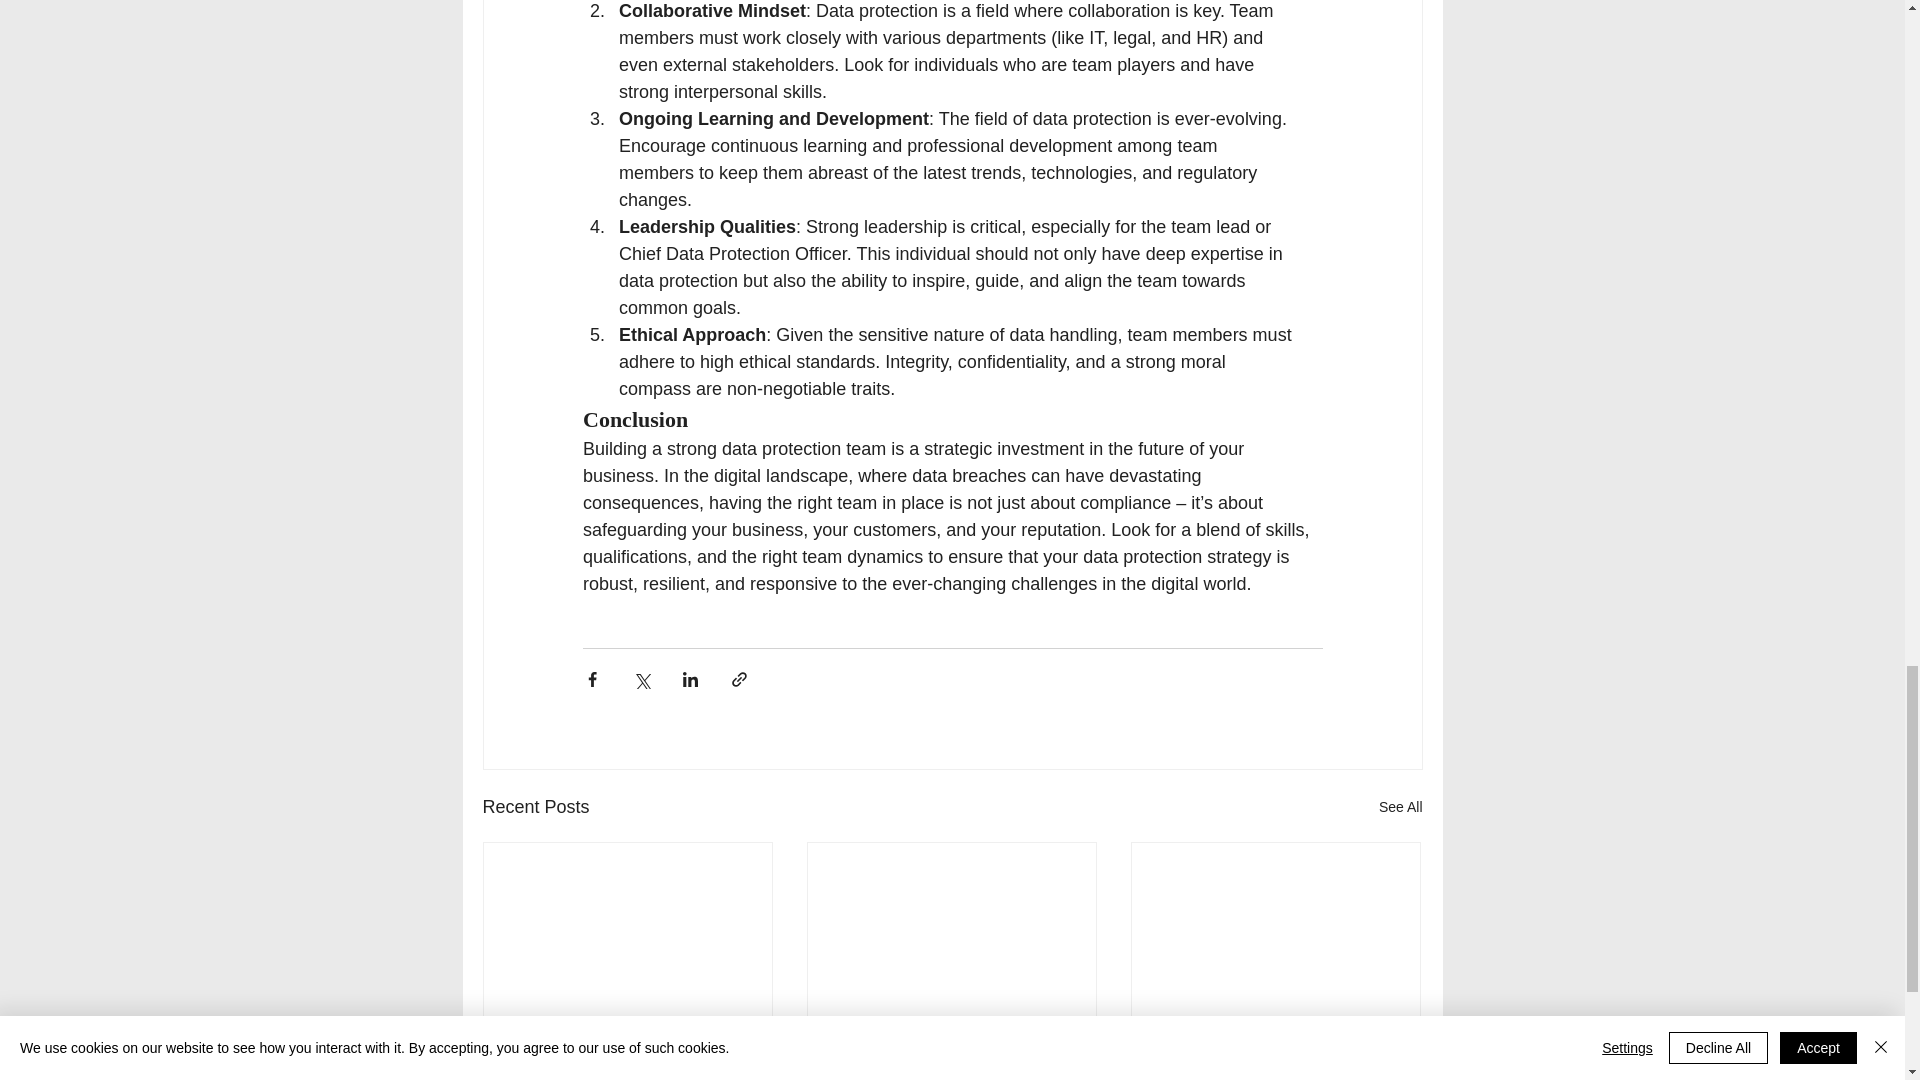 This screenshot has width=1920, height=1080. I want to click on See All, so click(1400, 806).